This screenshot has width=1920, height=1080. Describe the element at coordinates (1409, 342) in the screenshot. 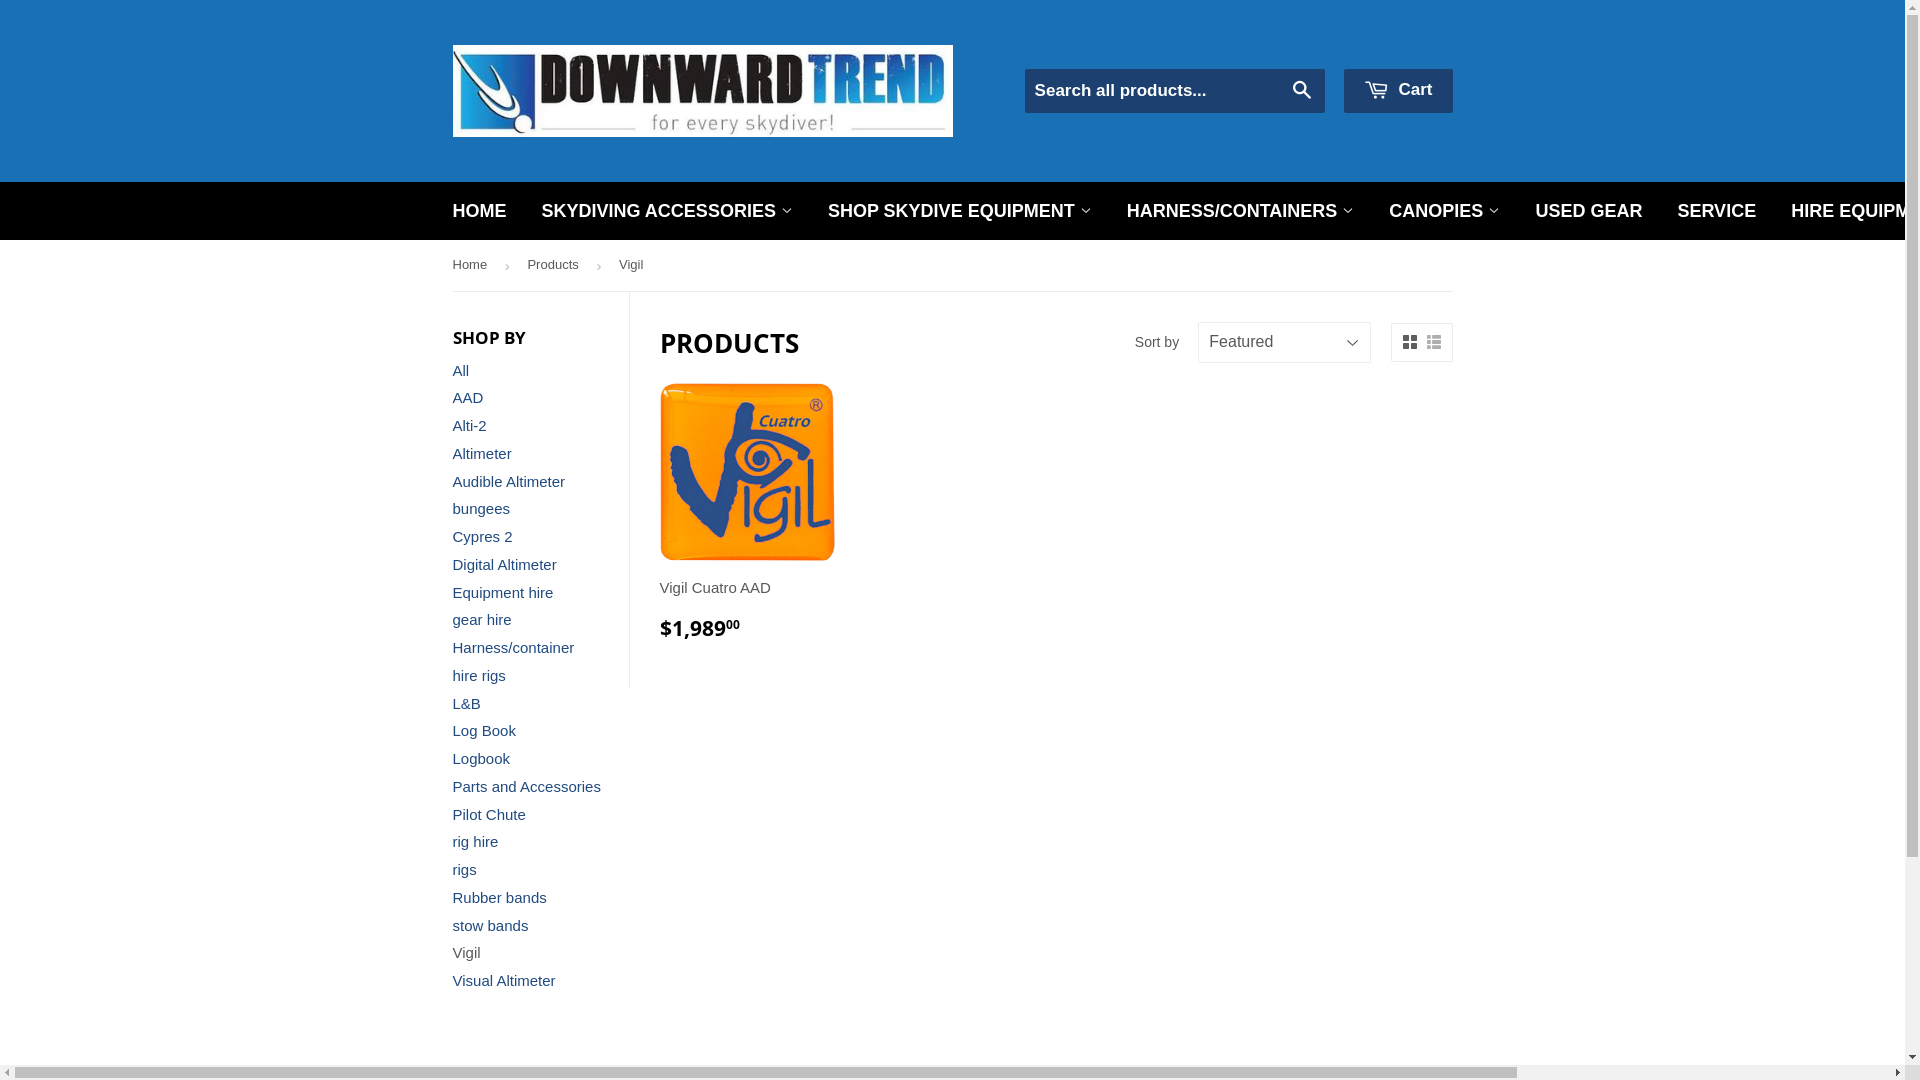

I see `Grid view` at that location.